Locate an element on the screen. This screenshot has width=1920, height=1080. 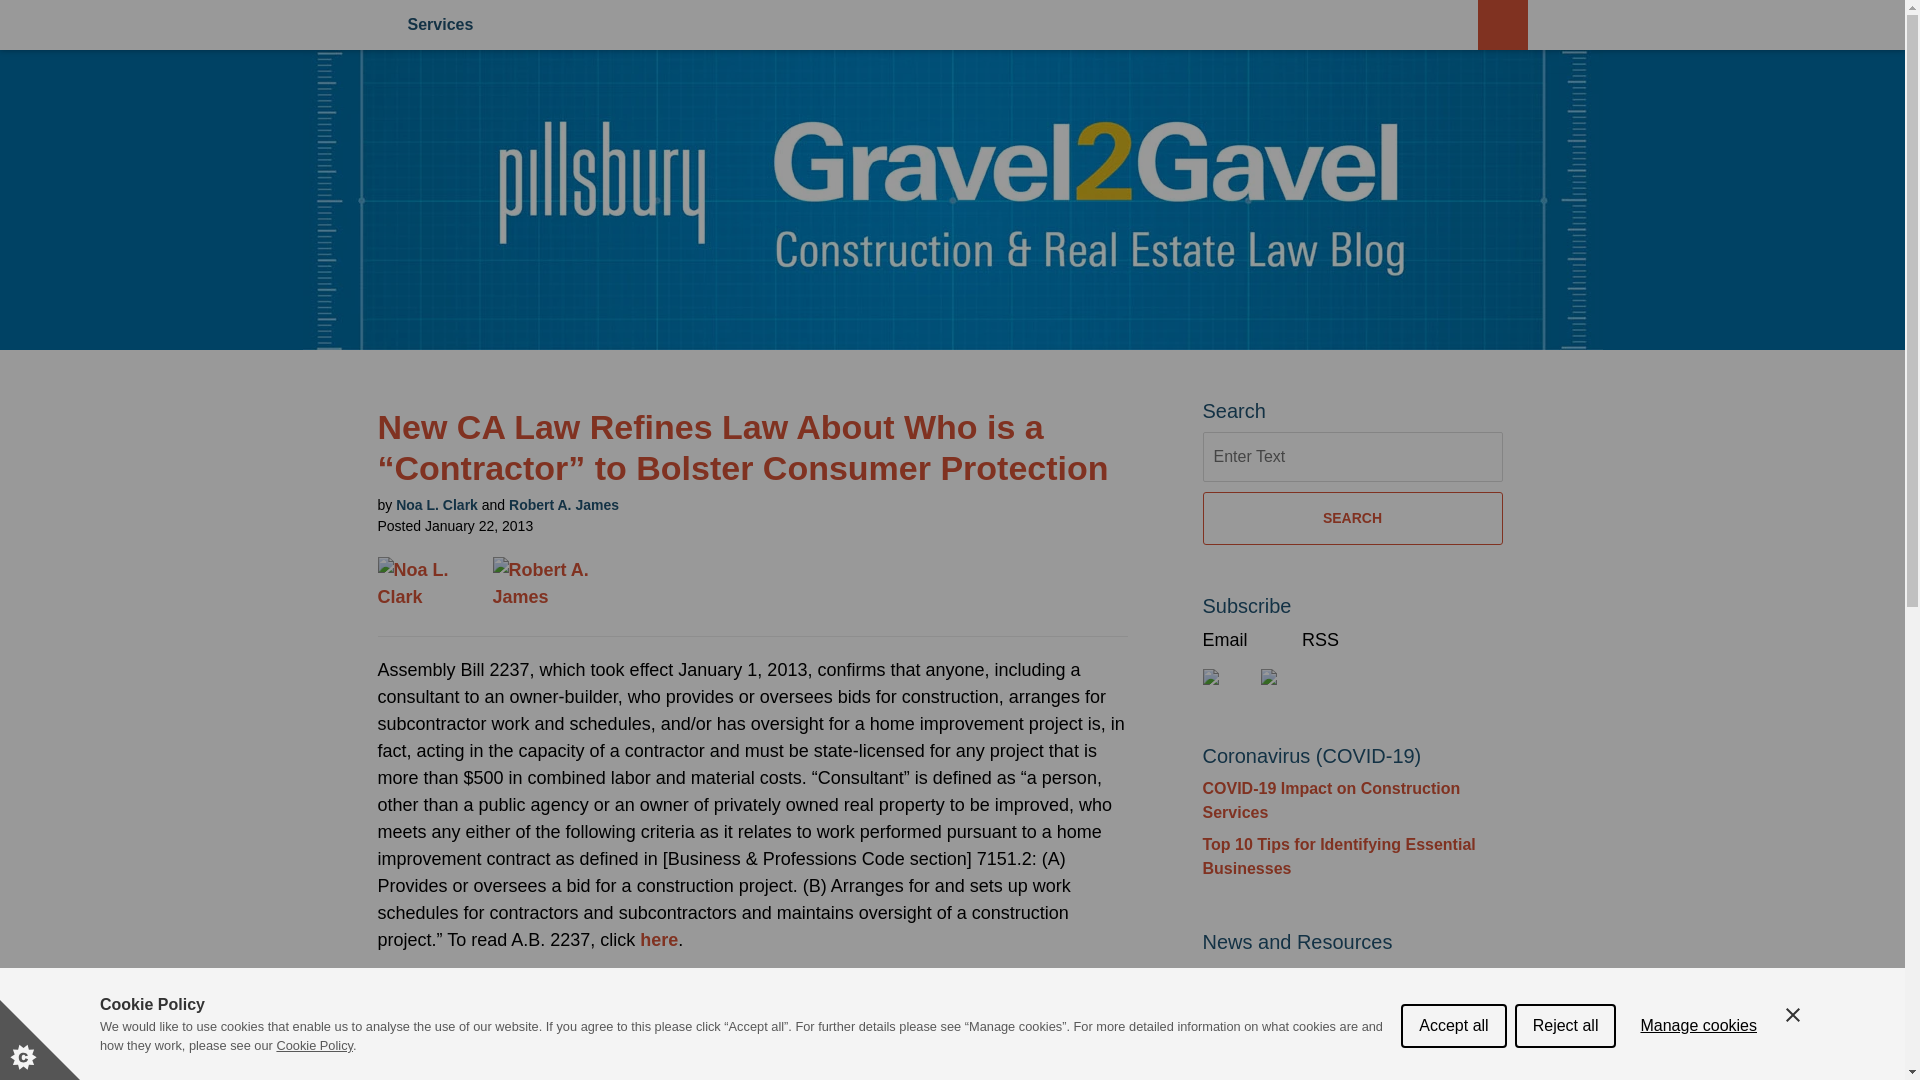
COVID-19 Impact on Construction Services is located at coordinates (1330, 800).